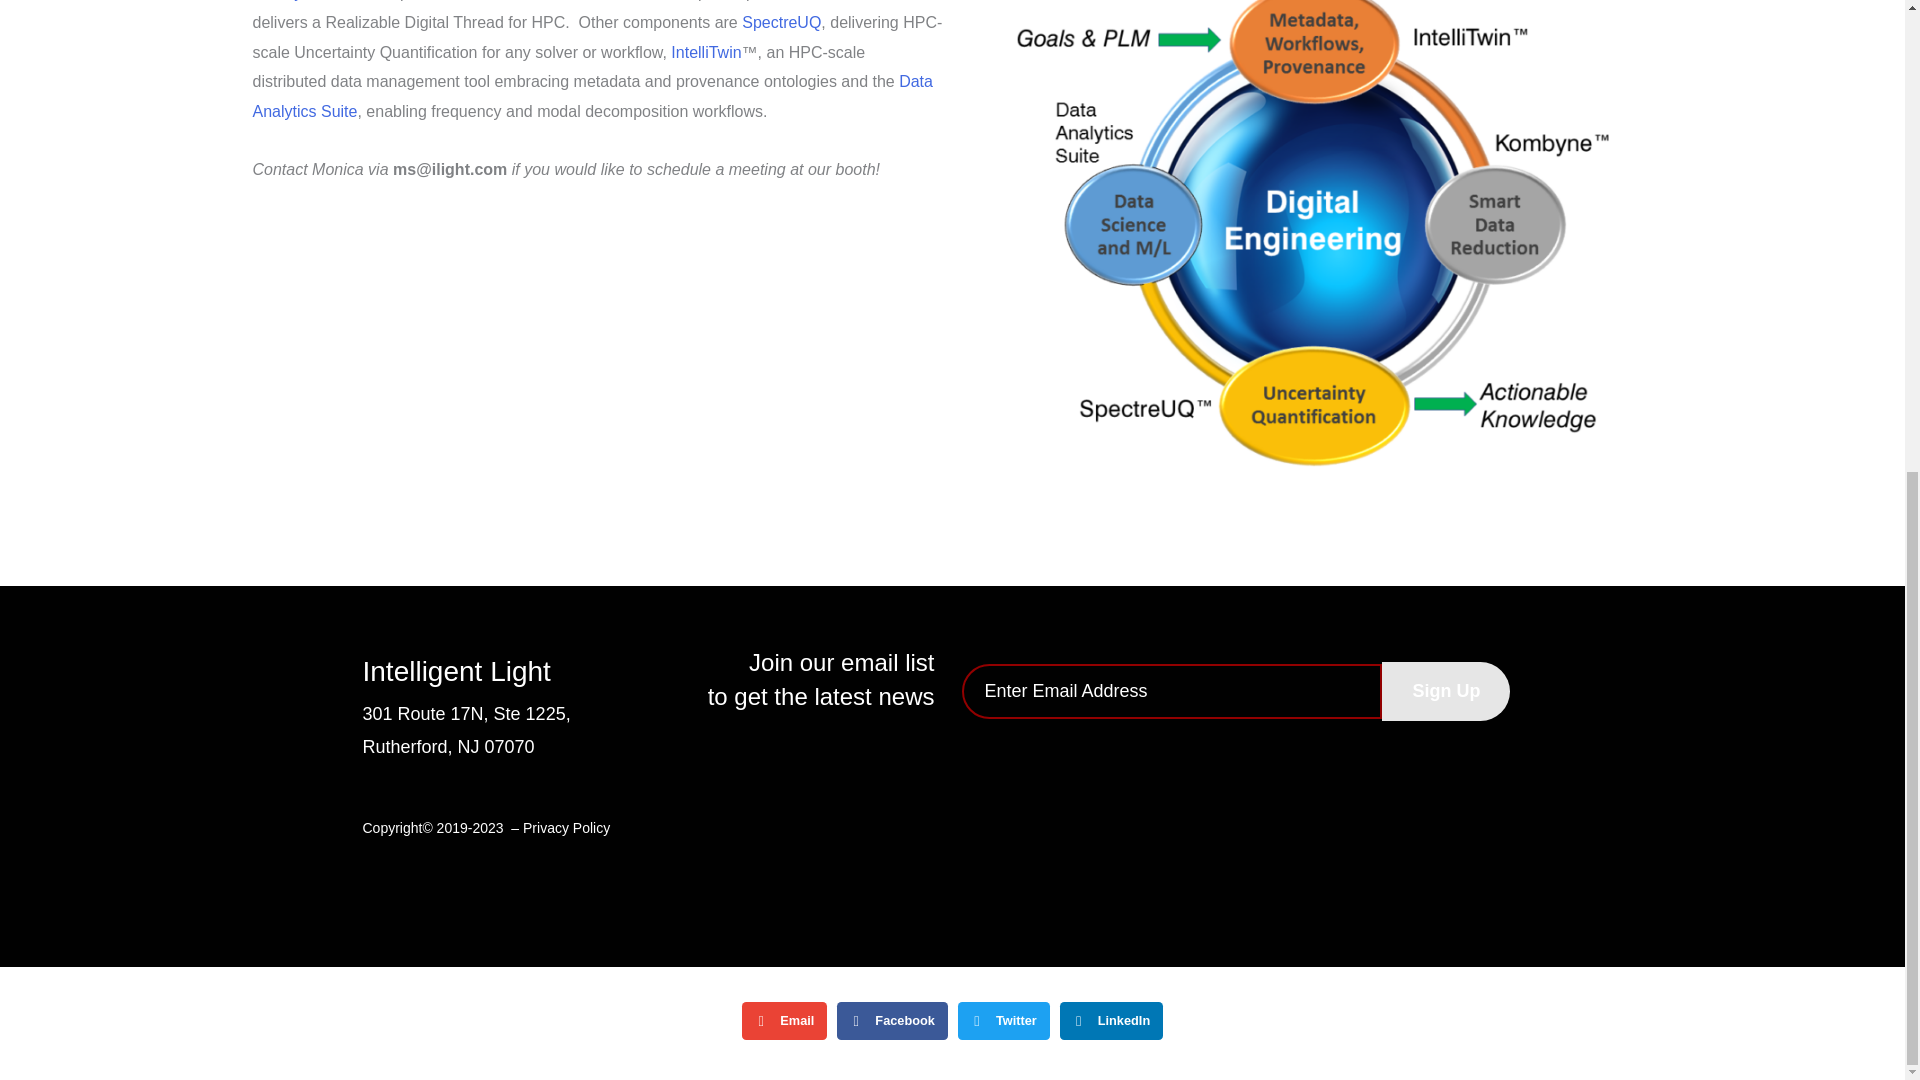 This screenshot has width=1920, height=1080. What do you see at coordinates (534, 0) in the screenshot?
I see `IntelliTwin` at bounding box center [534, 0].